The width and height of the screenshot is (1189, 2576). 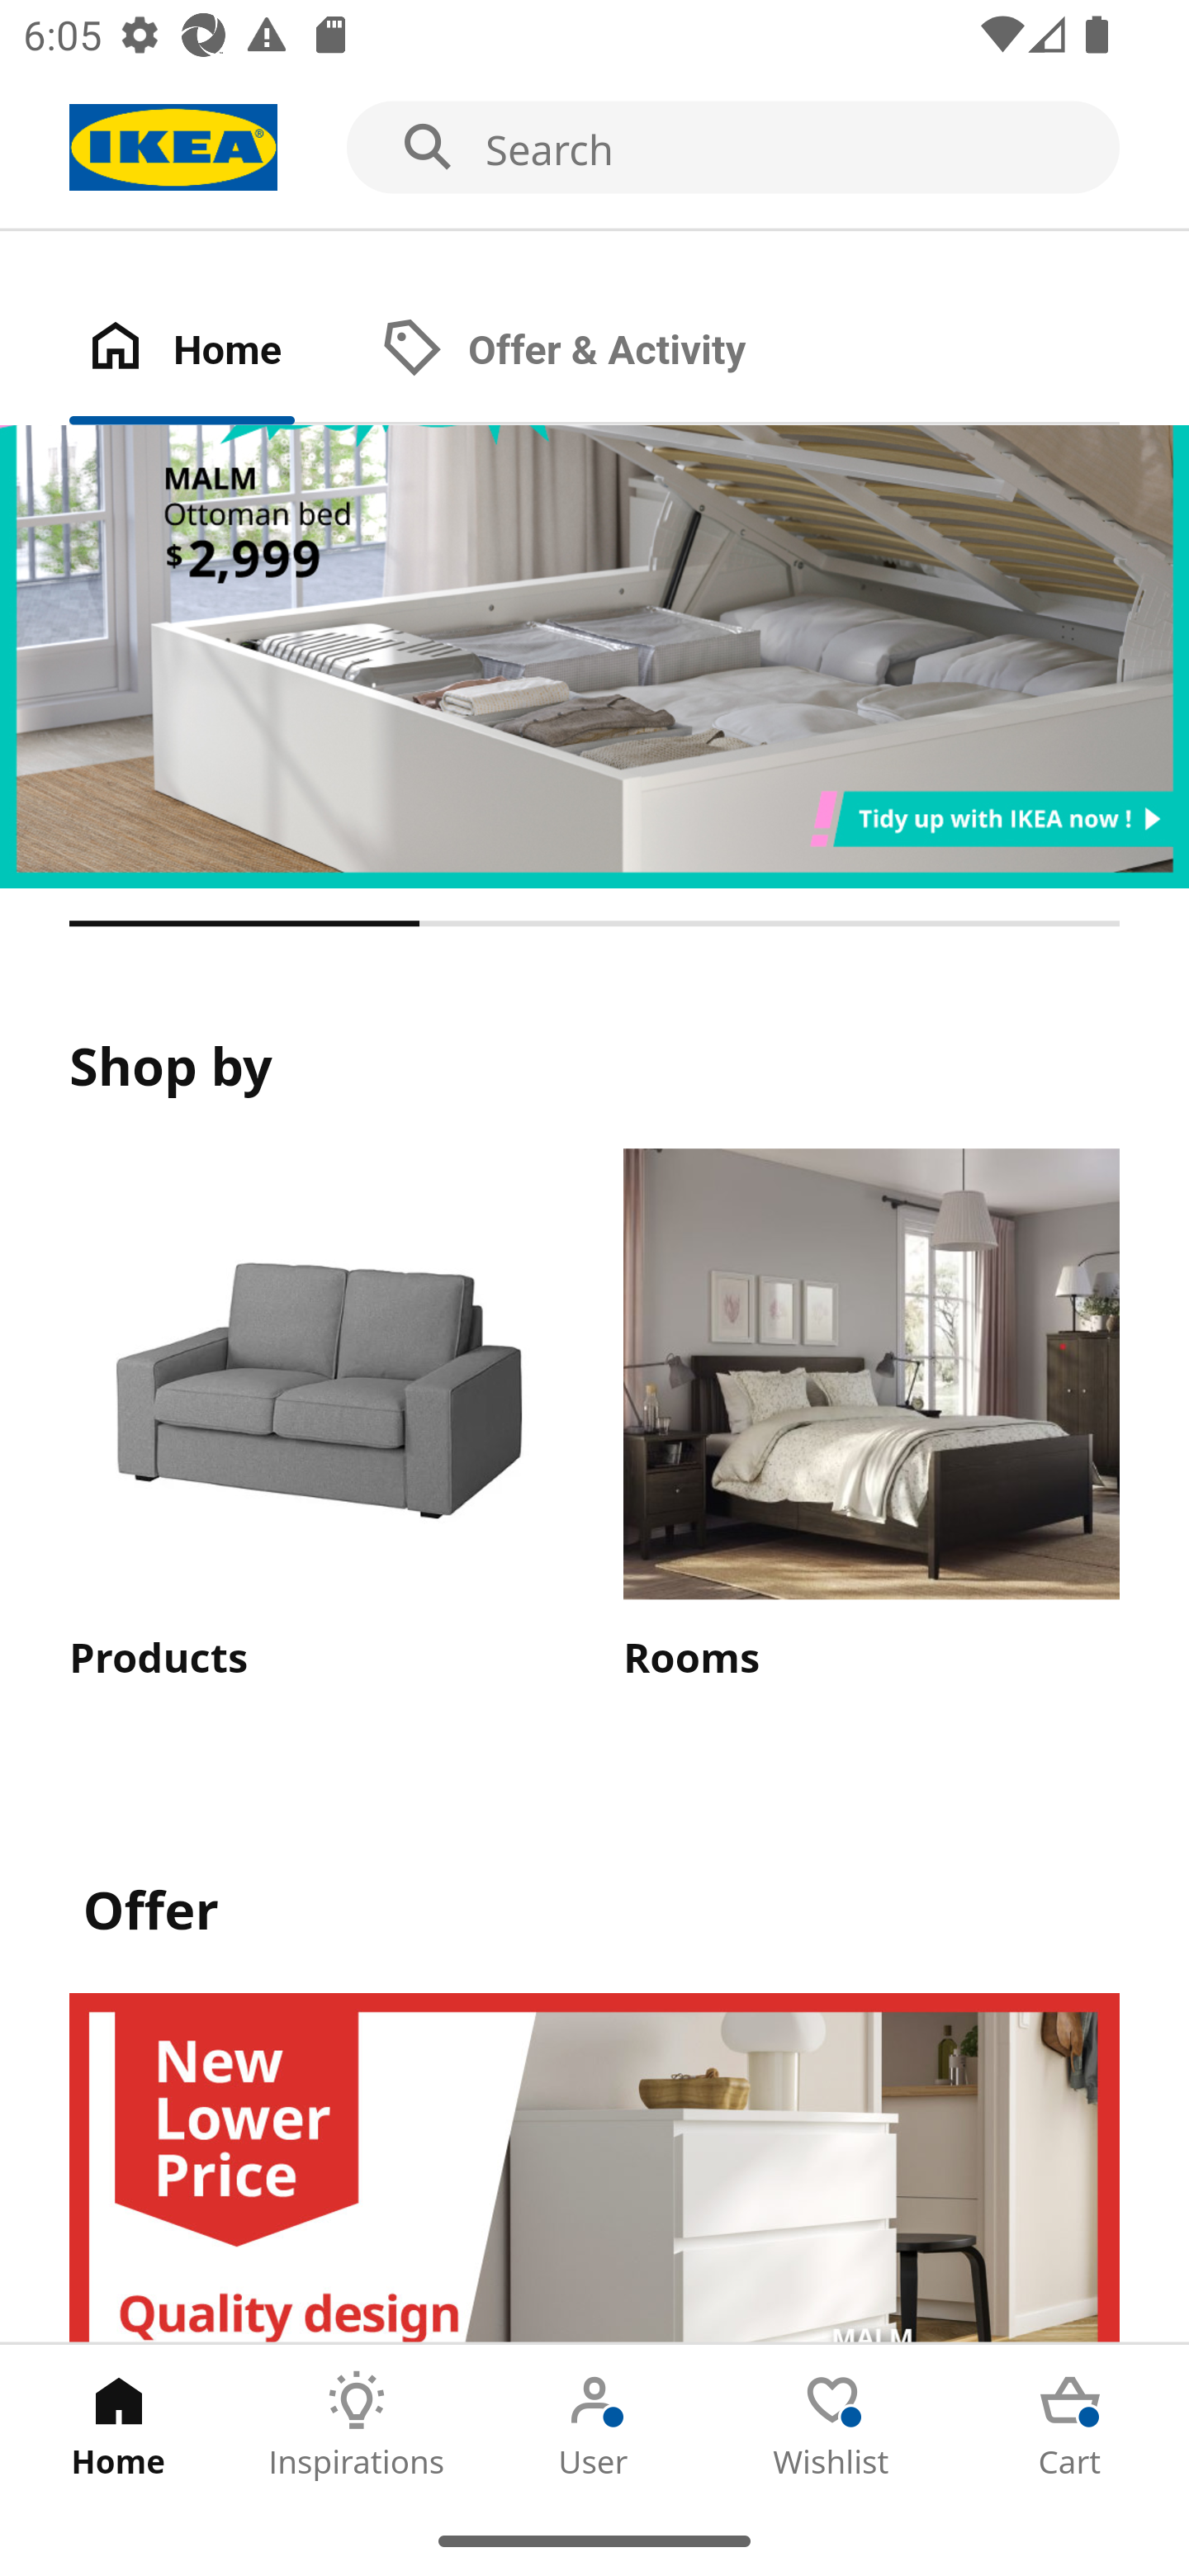 What do you see at coordinates (832, 2425) in the screenshot?
I see `Wishlist
Tab 4 of 5` at bounding box center [832, 2425].